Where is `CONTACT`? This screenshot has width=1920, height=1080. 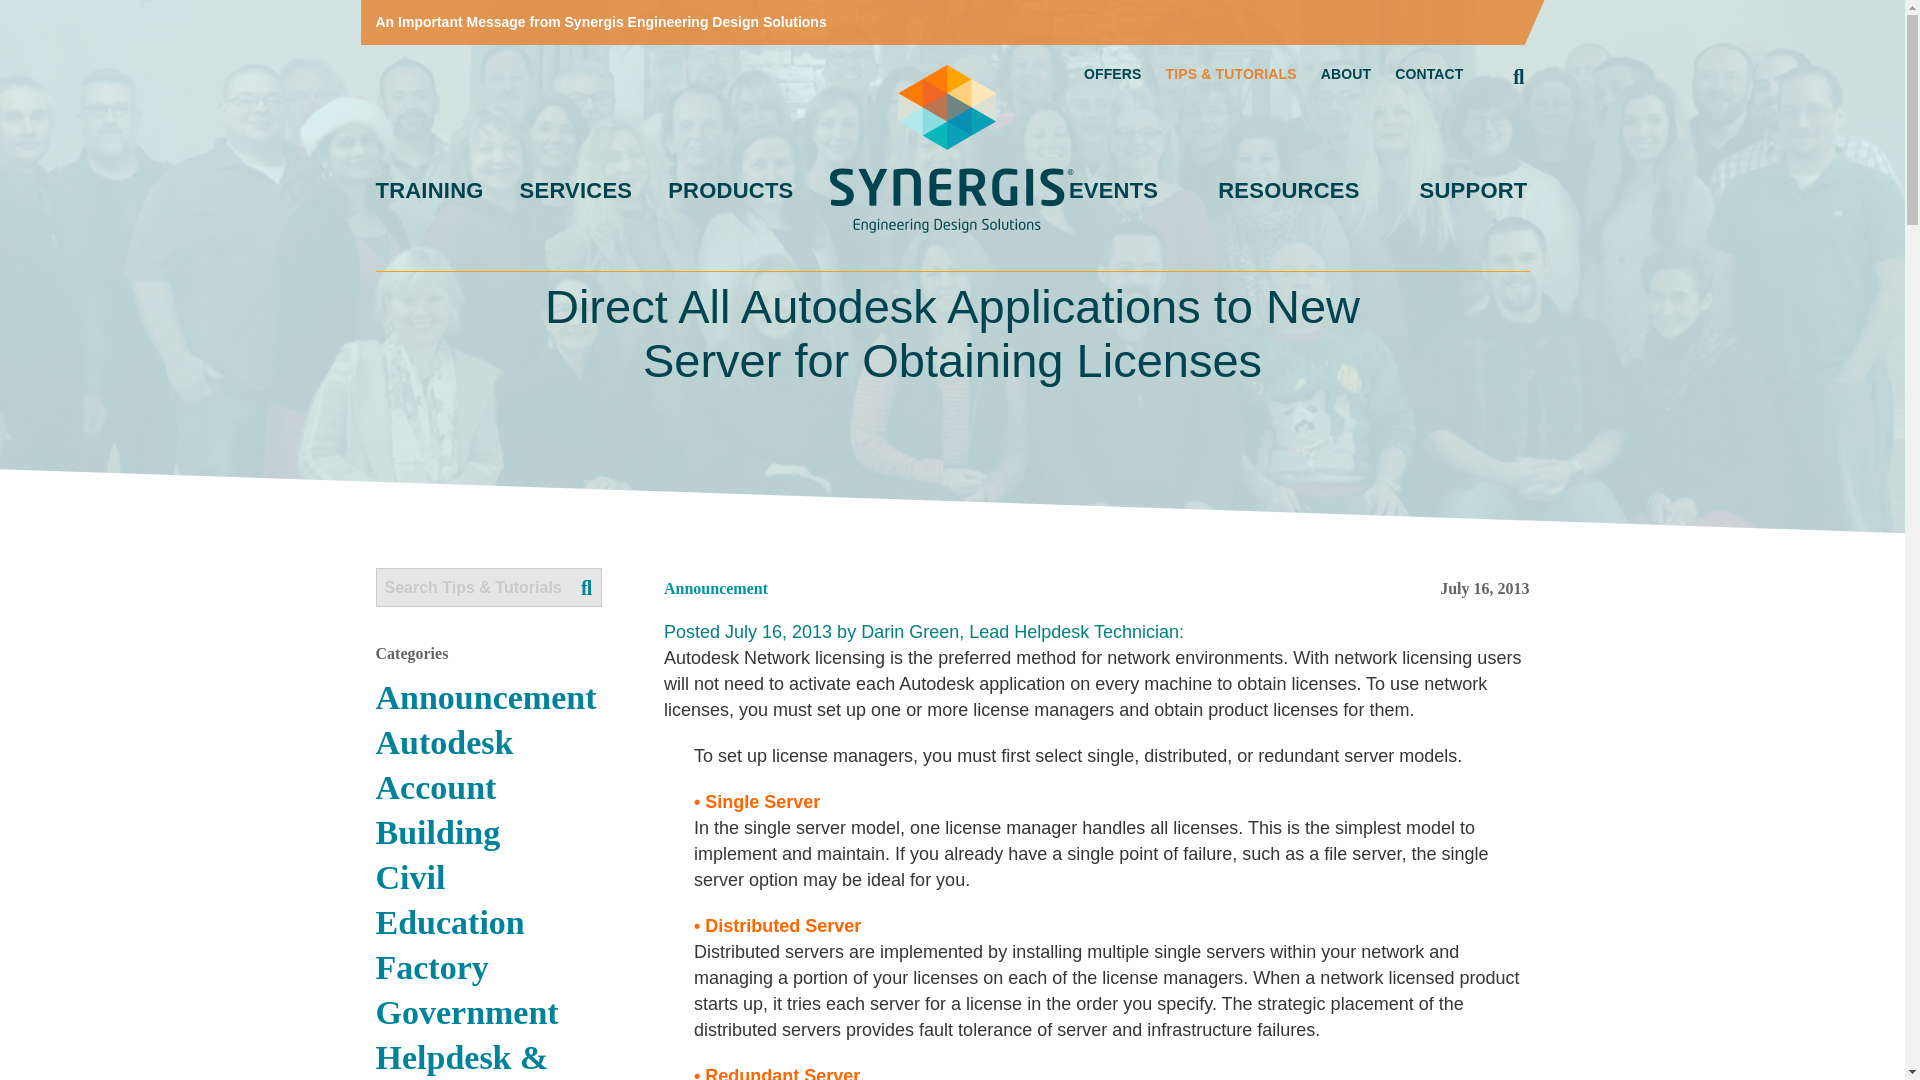
CONTACT is located at coordinates (1429, 74).